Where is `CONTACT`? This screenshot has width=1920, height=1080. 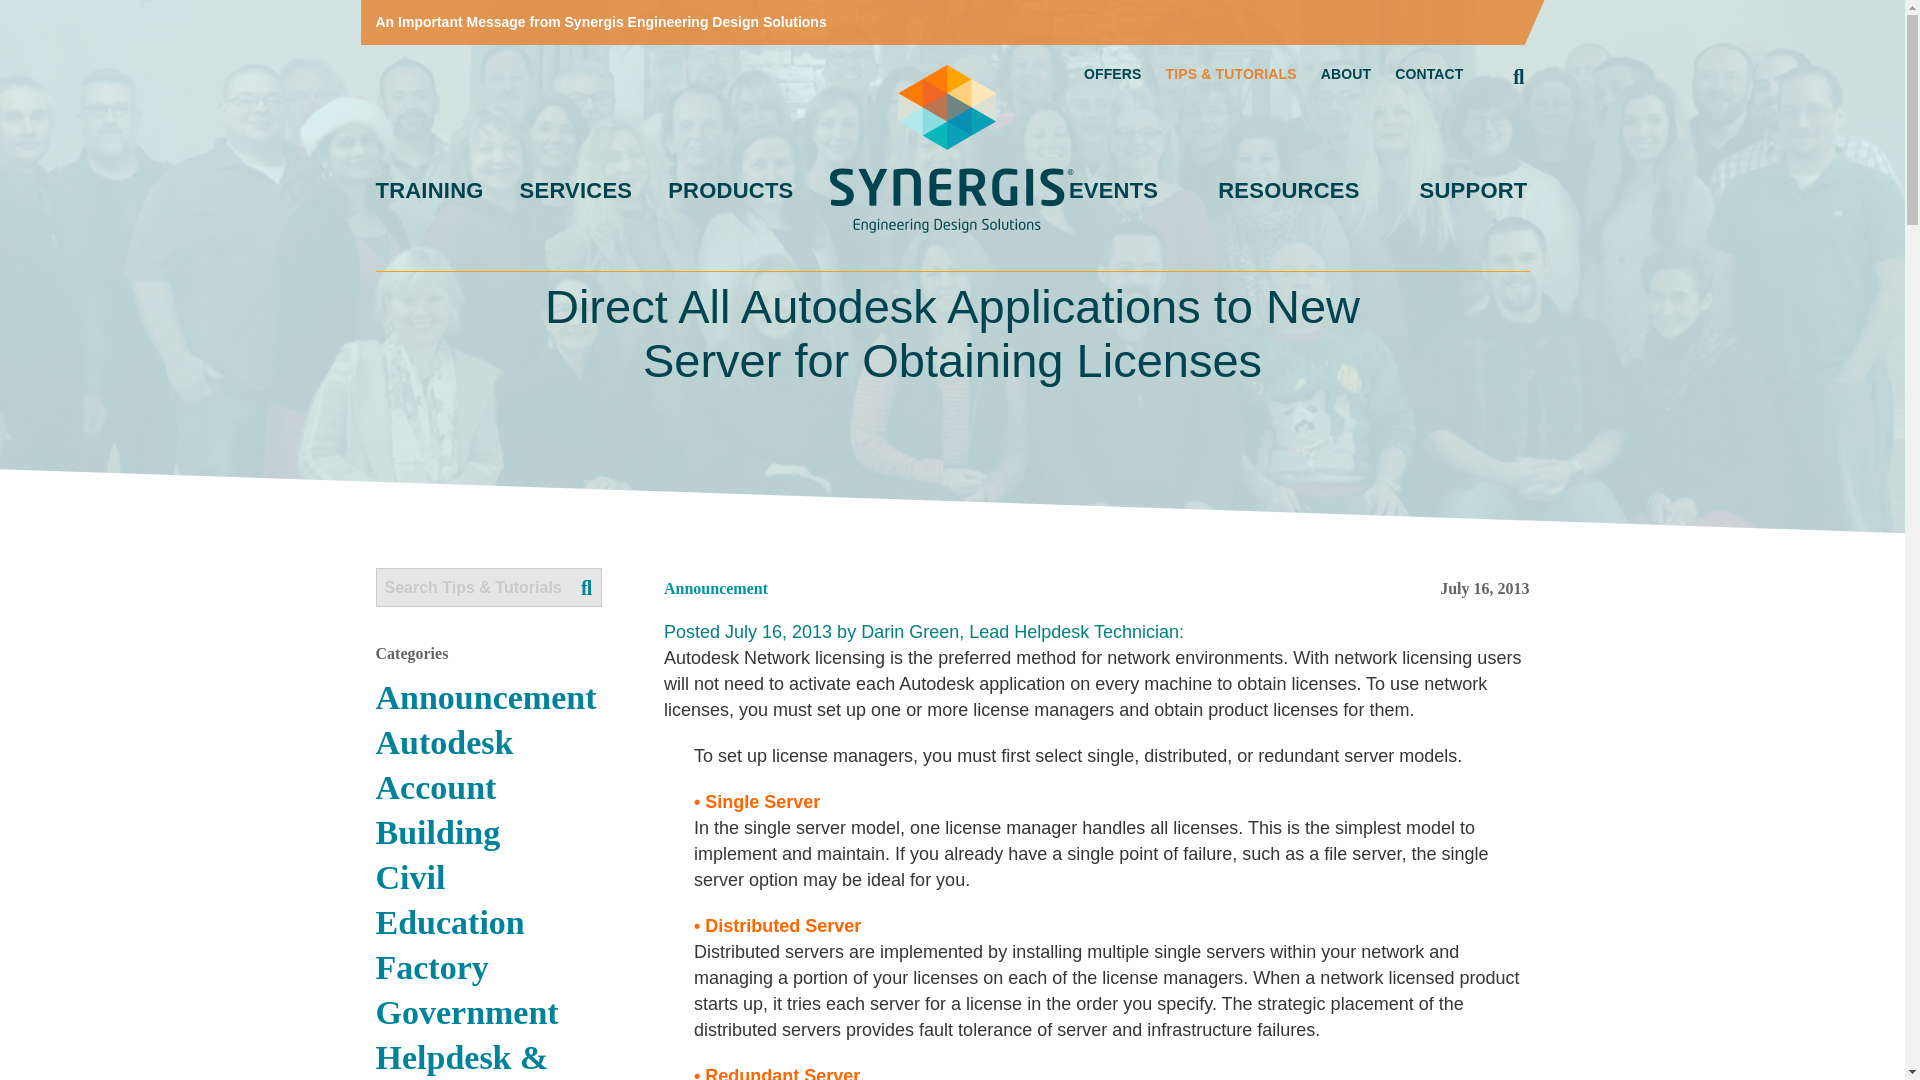
CONTACT is located at coordinates (1429, 74).